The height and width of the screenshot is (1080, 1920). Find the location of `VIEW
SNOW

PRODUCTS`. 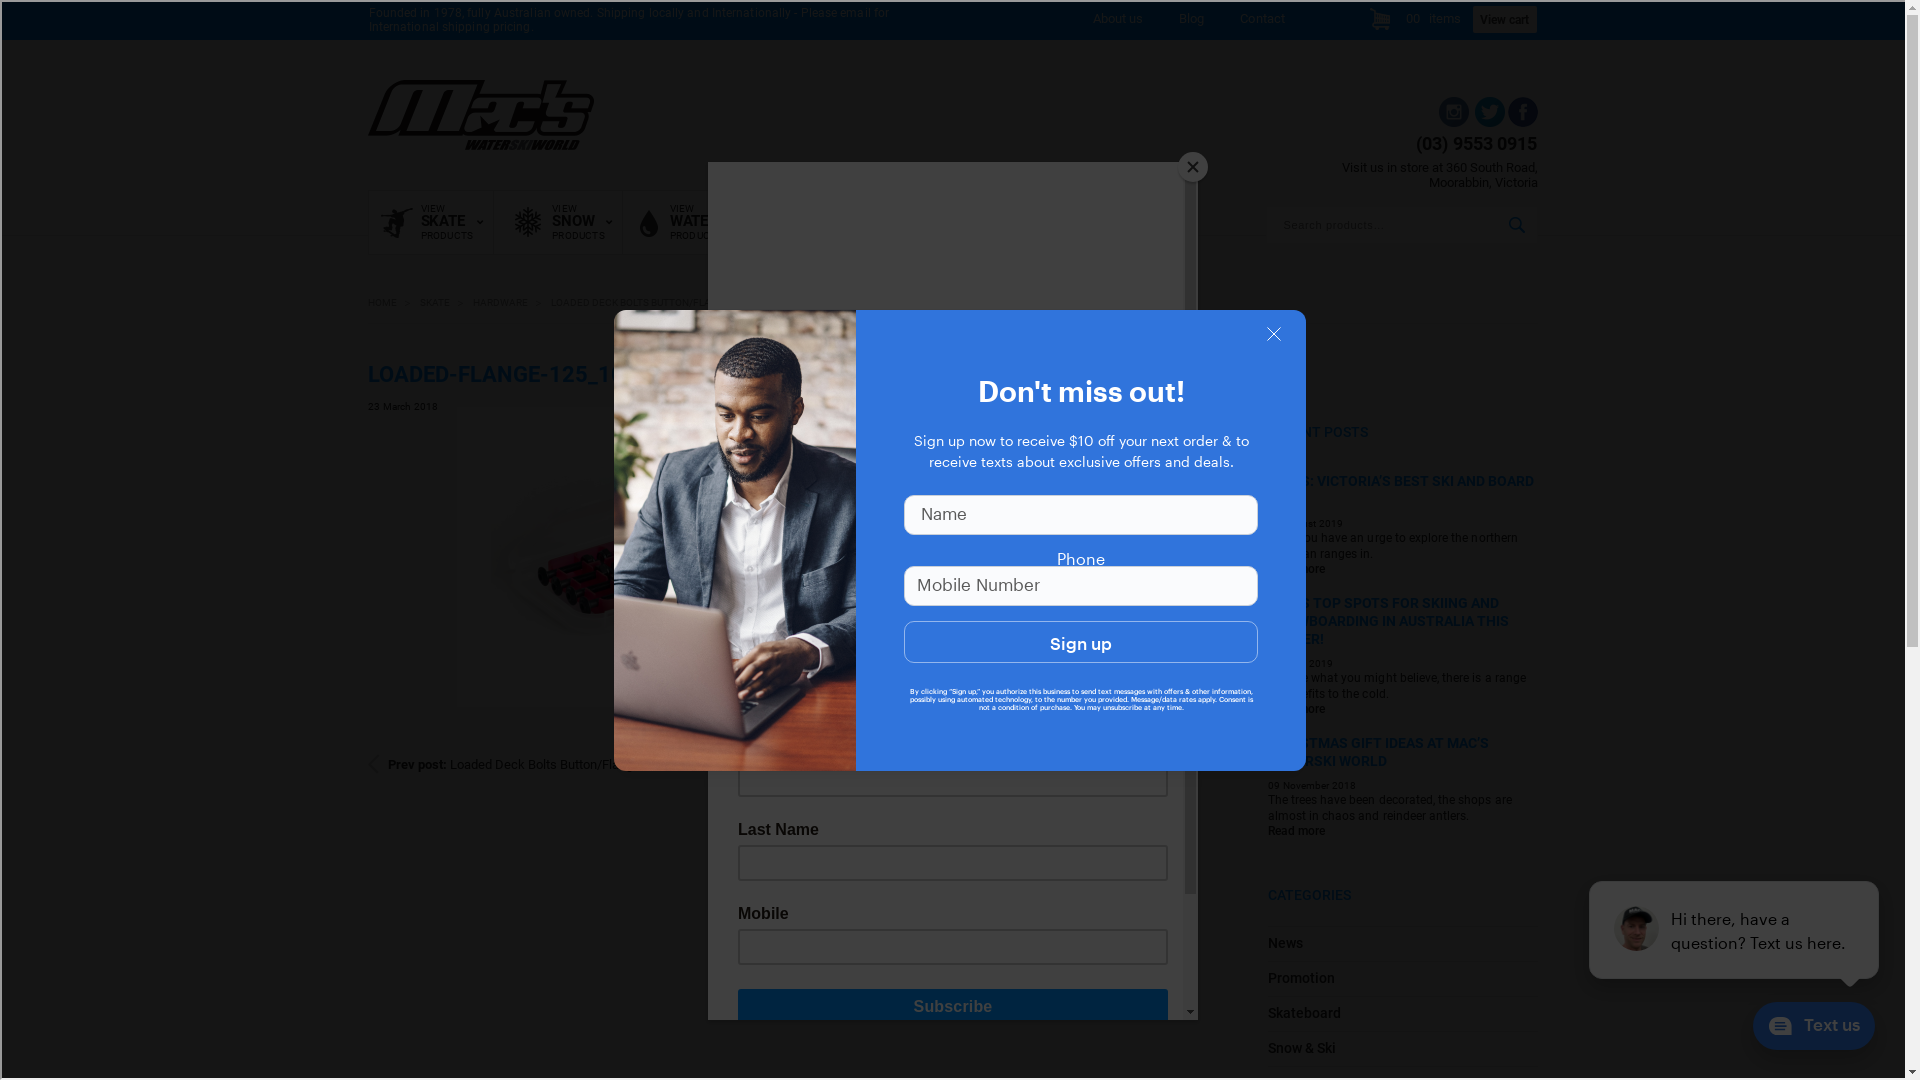

VIEW
SNOW

PRODUCTS is located at coordinates (558, 222).